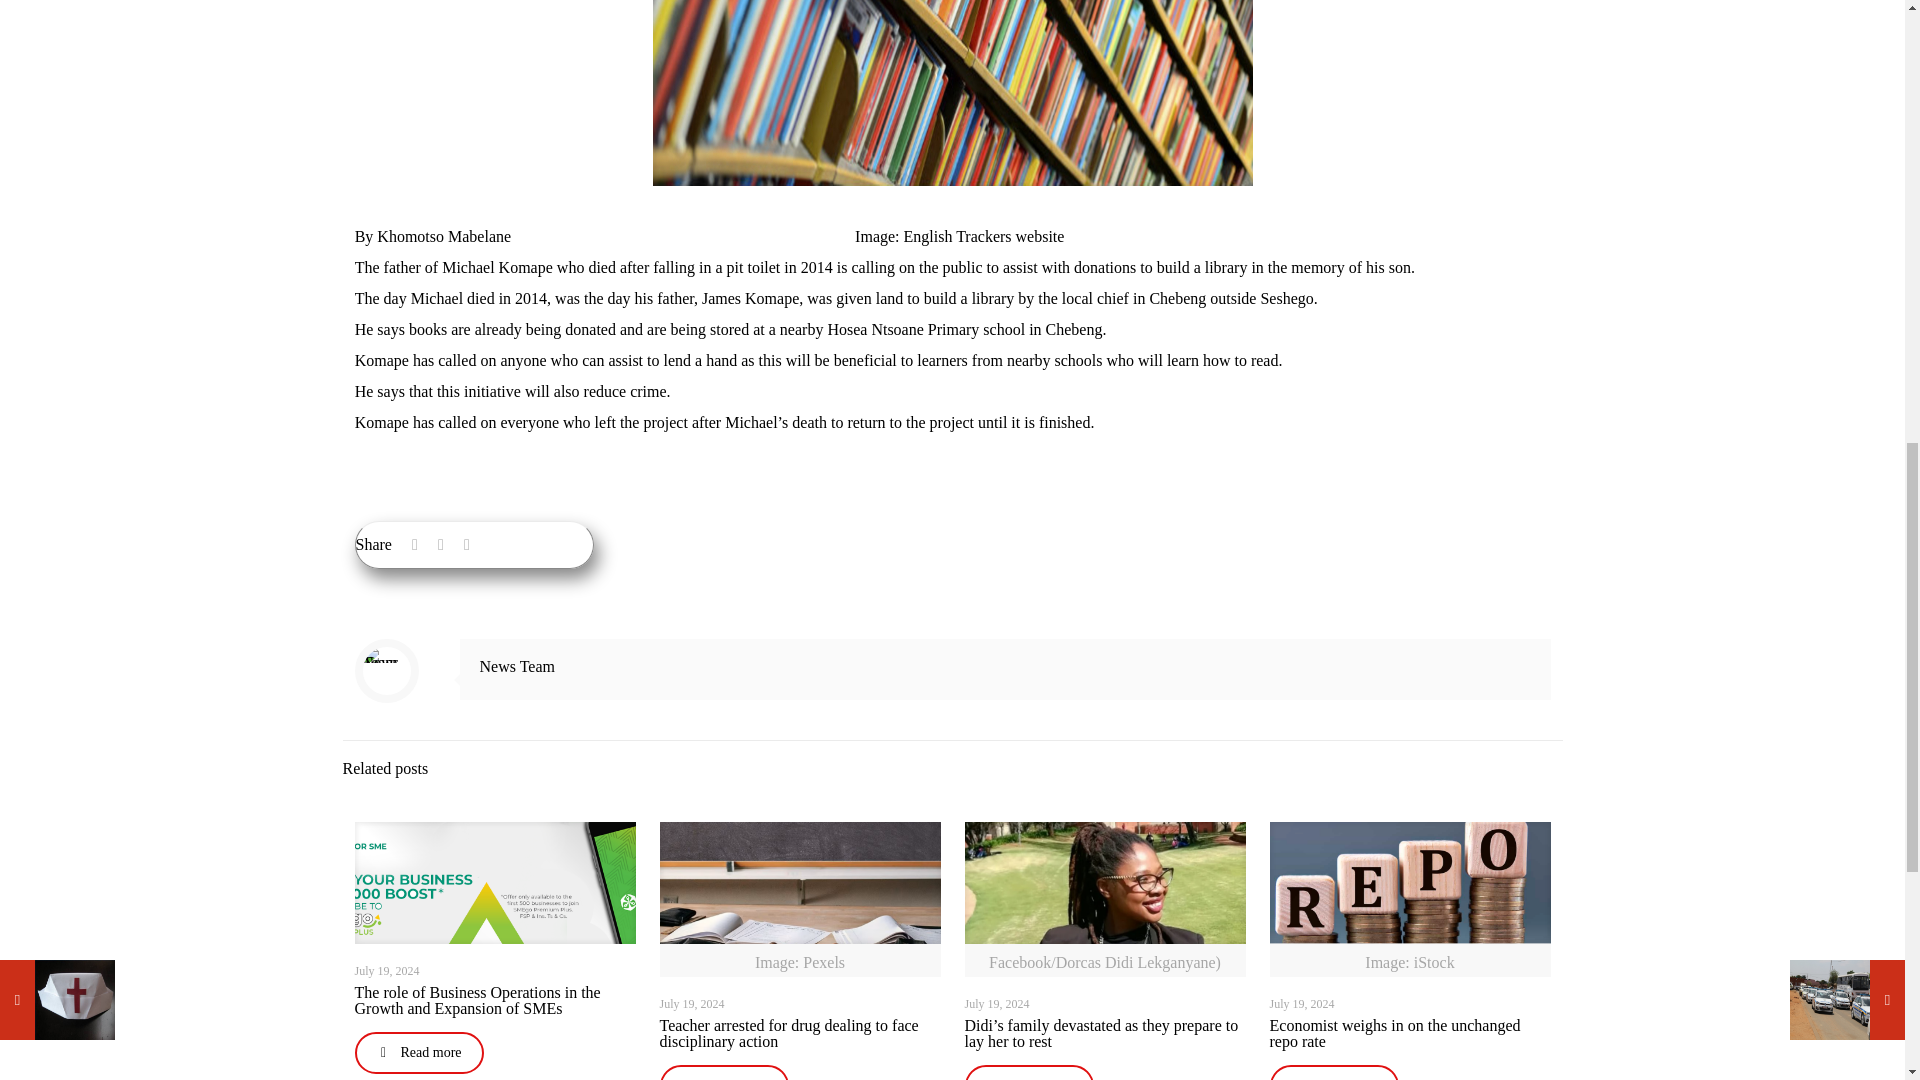 This screenshot has height=1080, width=1920. Describe the element at coordinates (724, 1072) in the screenshot. I see `Read more` at that location.